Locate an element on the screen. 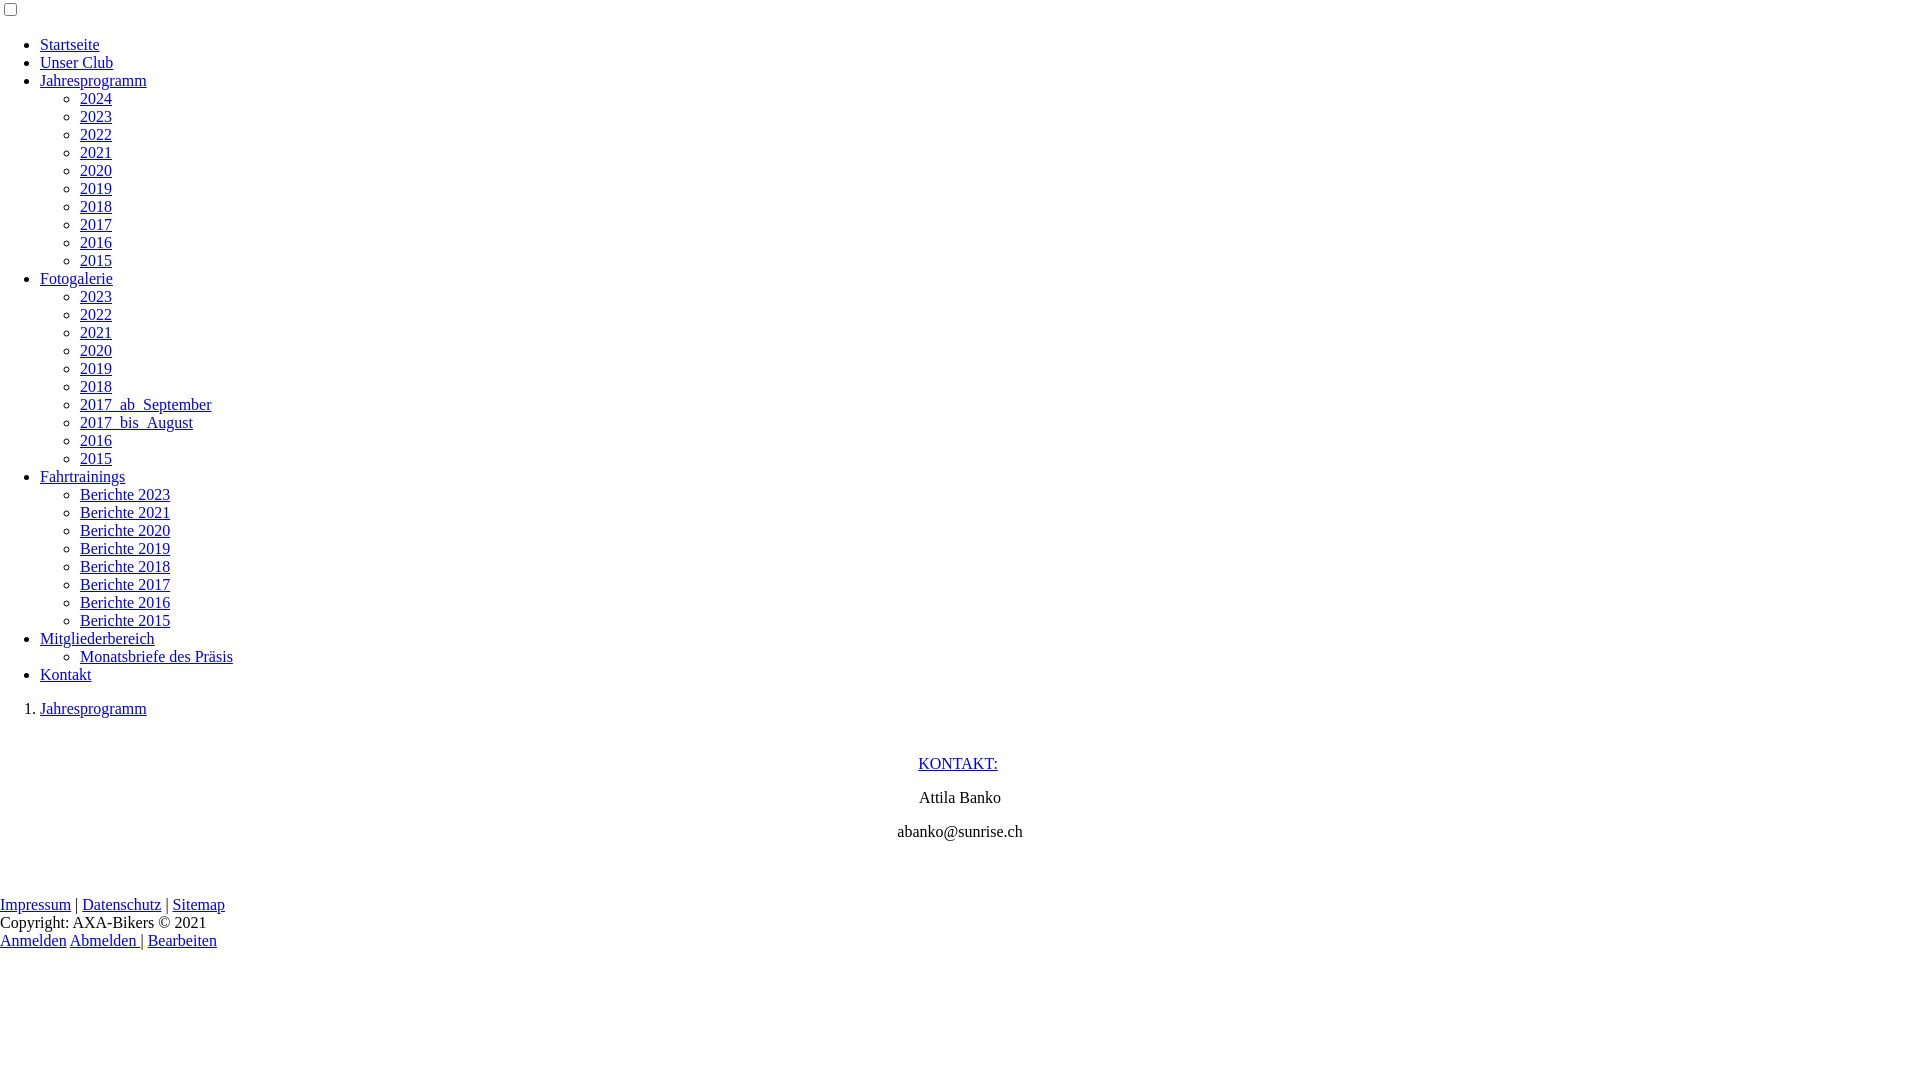  Fahrtrainings is located at coordinates (82, 476).